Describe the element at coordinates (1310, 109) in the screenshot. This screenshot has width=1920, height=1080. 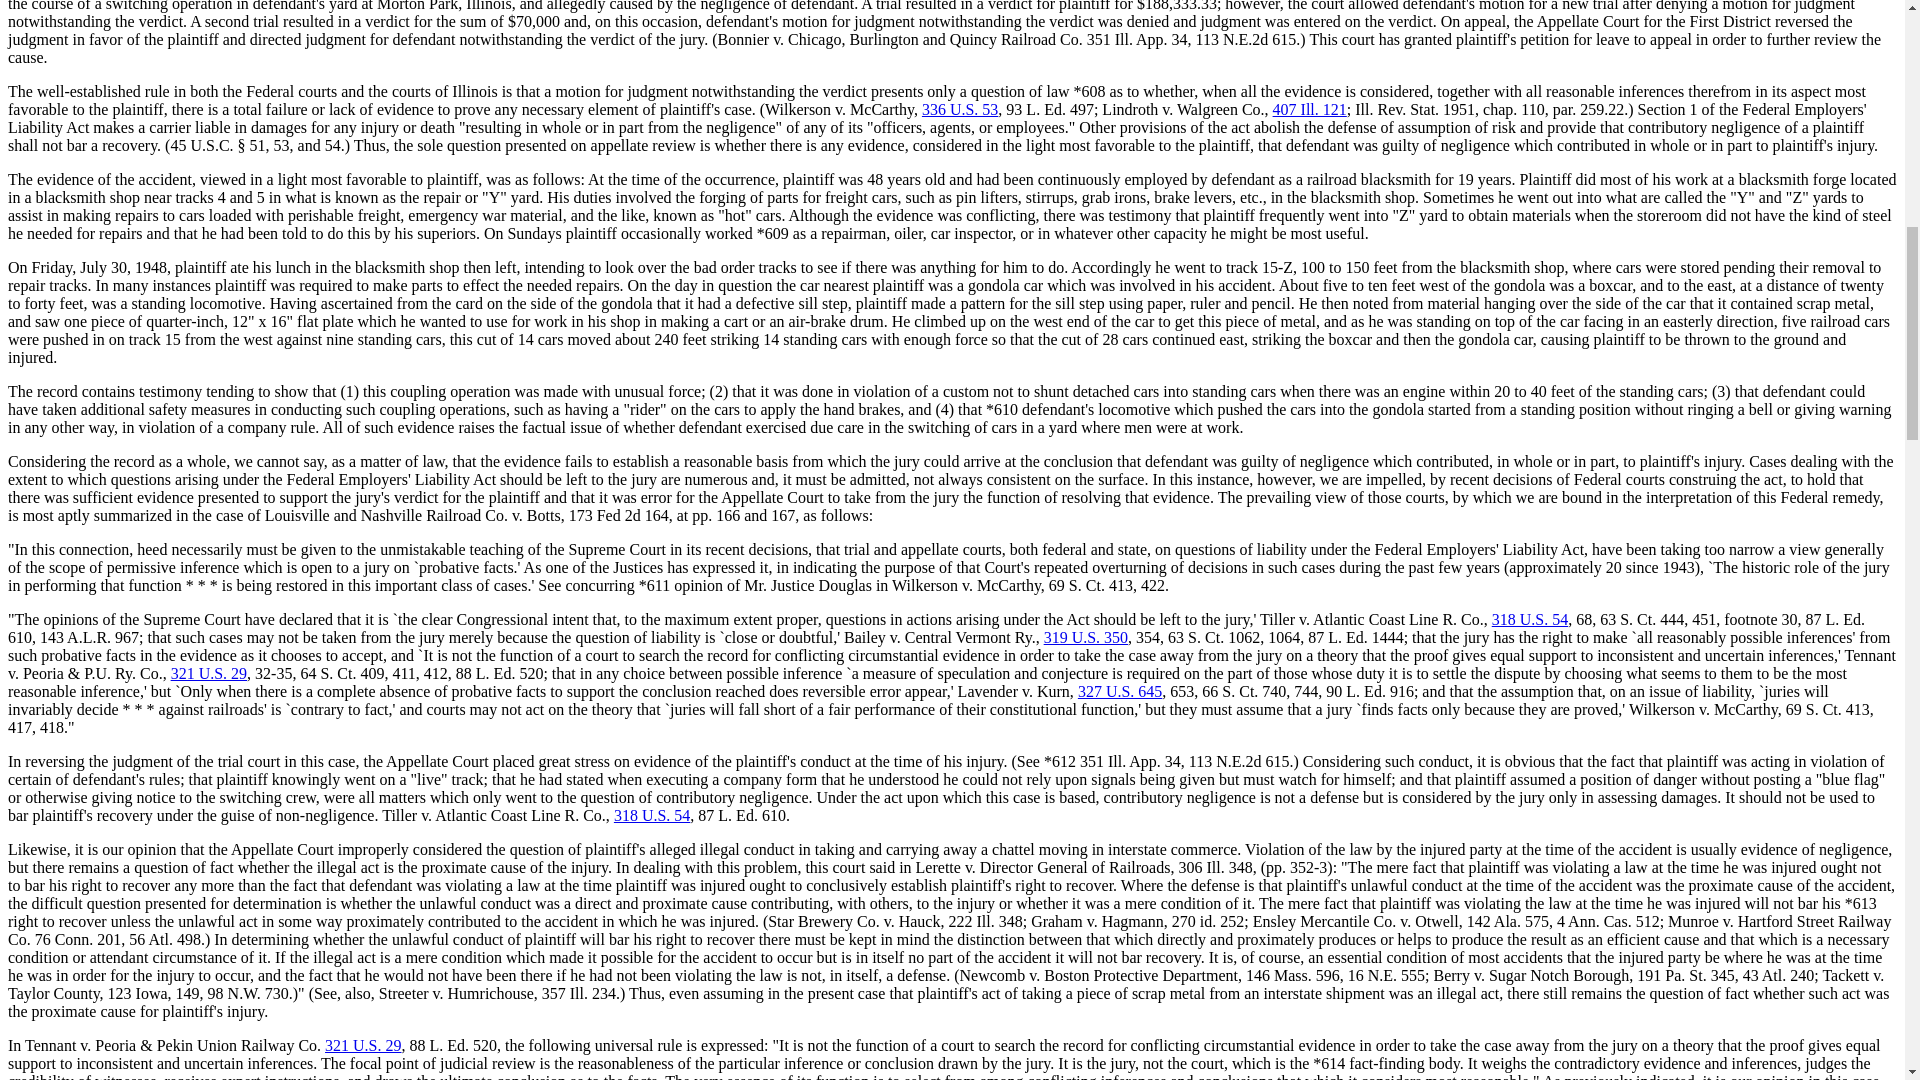
I see `407 Ill. 121` at that location.